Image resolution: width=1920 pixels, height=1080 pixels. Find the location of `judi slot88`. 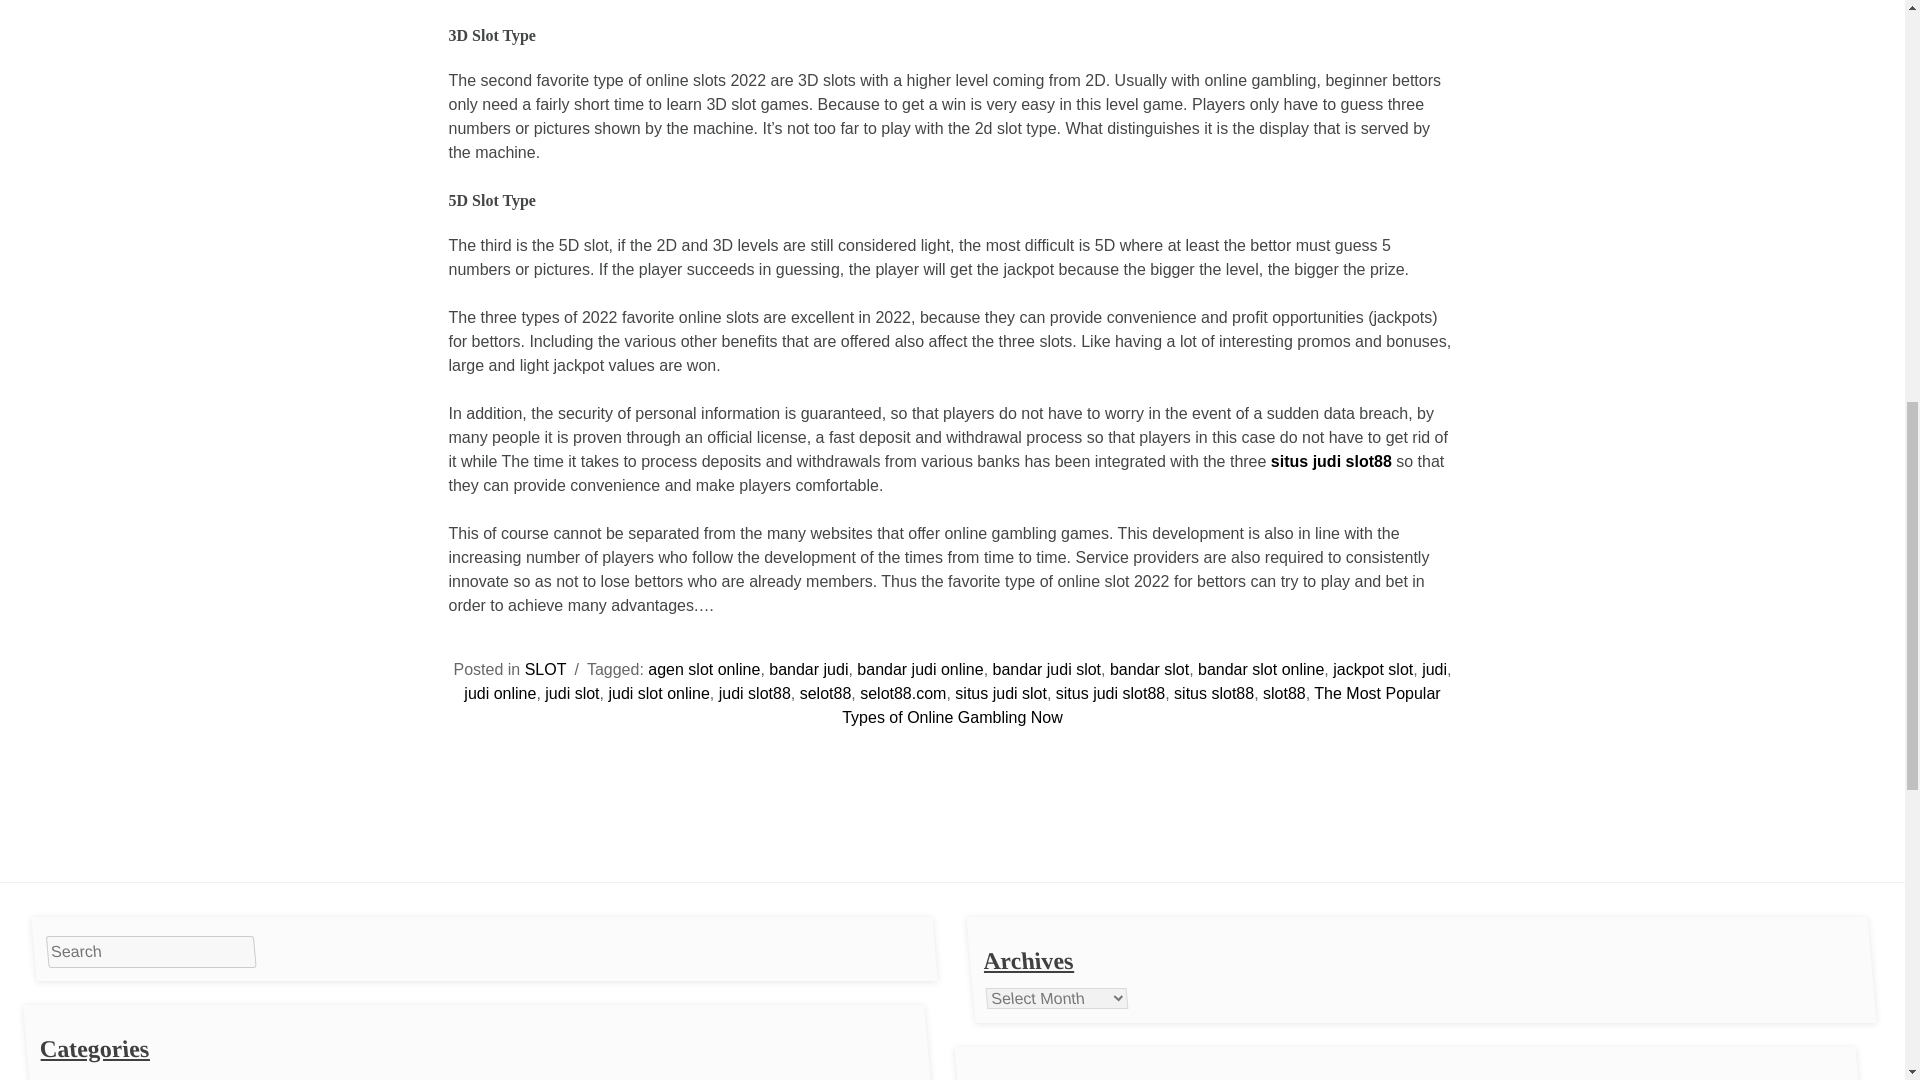

judi slot88 is located at coordinates (754, 693).